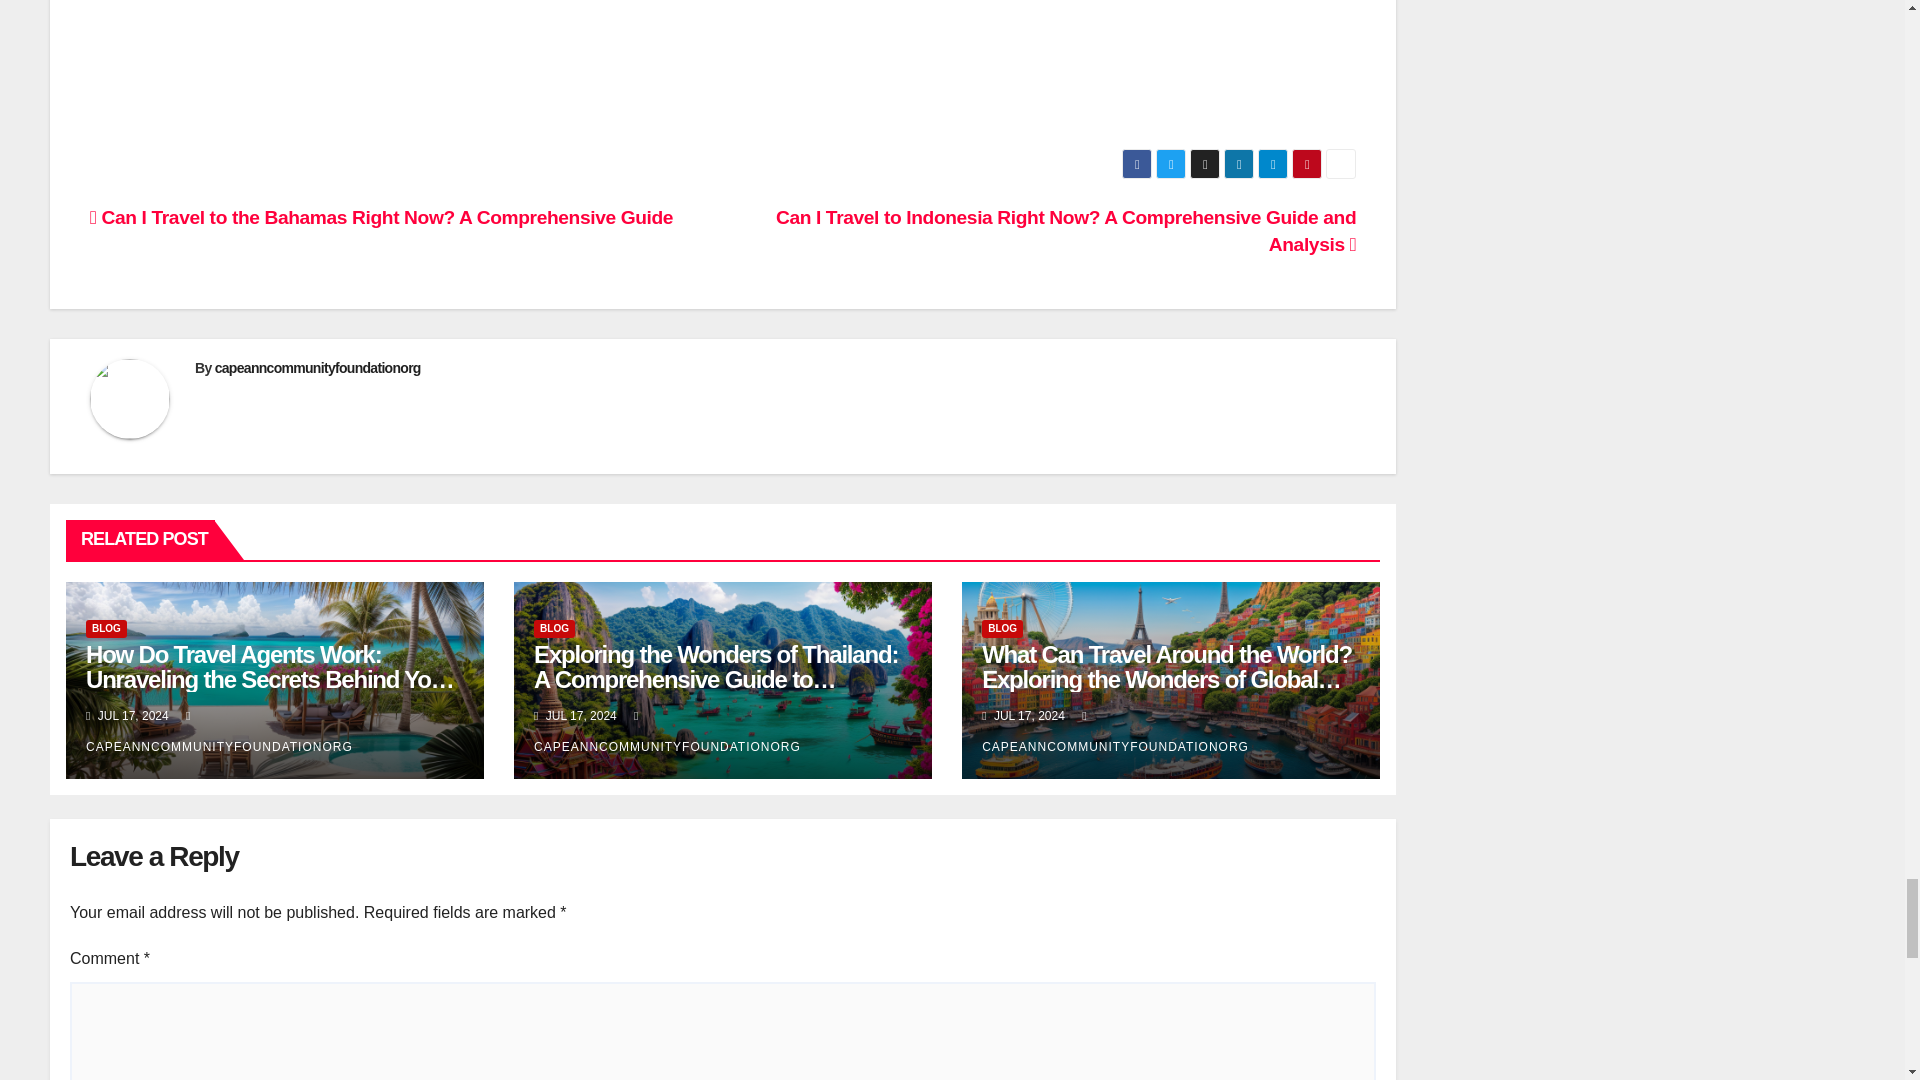  What do you see at coordinates (1115, 730) in the screenshot?
I see `CAPEANNCOMMUNITYFOUNDATIONORG` at bounding box center [1115, 730].